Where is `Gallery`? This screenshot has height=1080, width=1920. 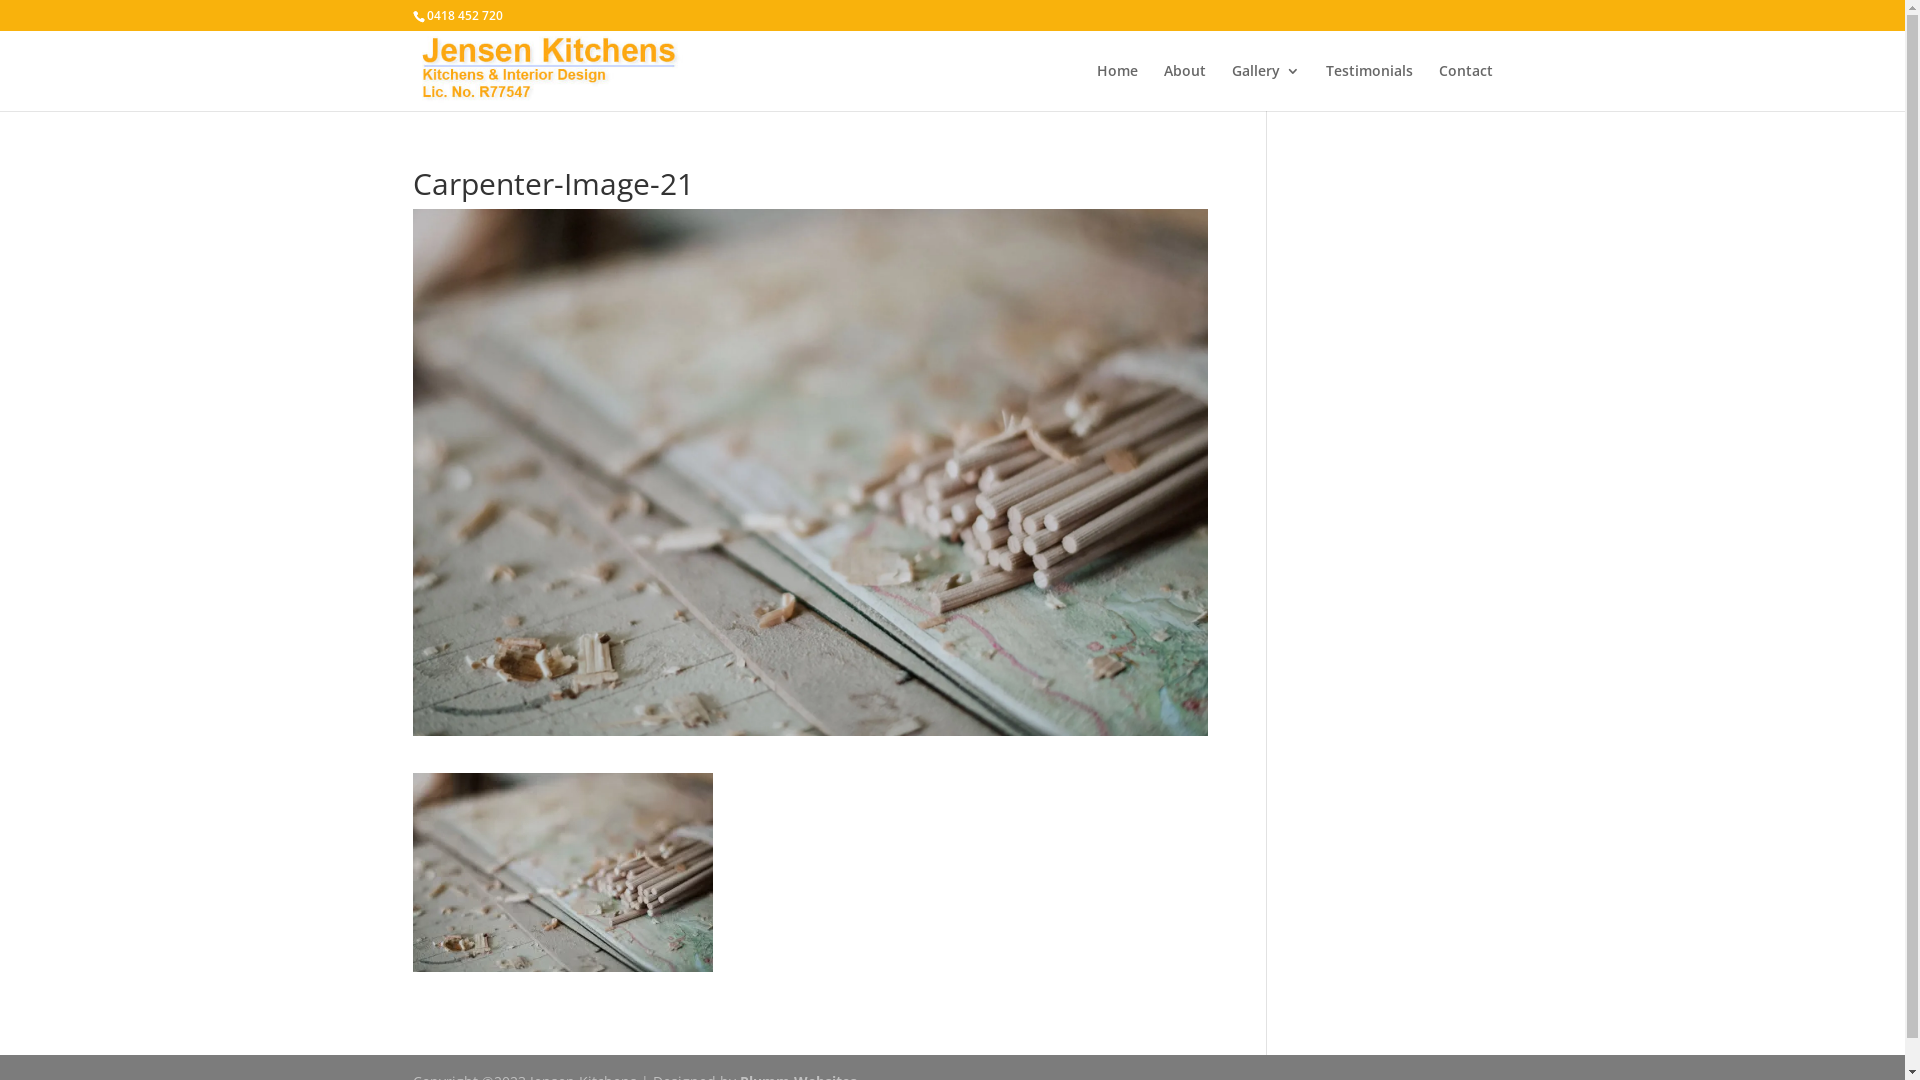 Gallery is located at coordinates (1266, 88).